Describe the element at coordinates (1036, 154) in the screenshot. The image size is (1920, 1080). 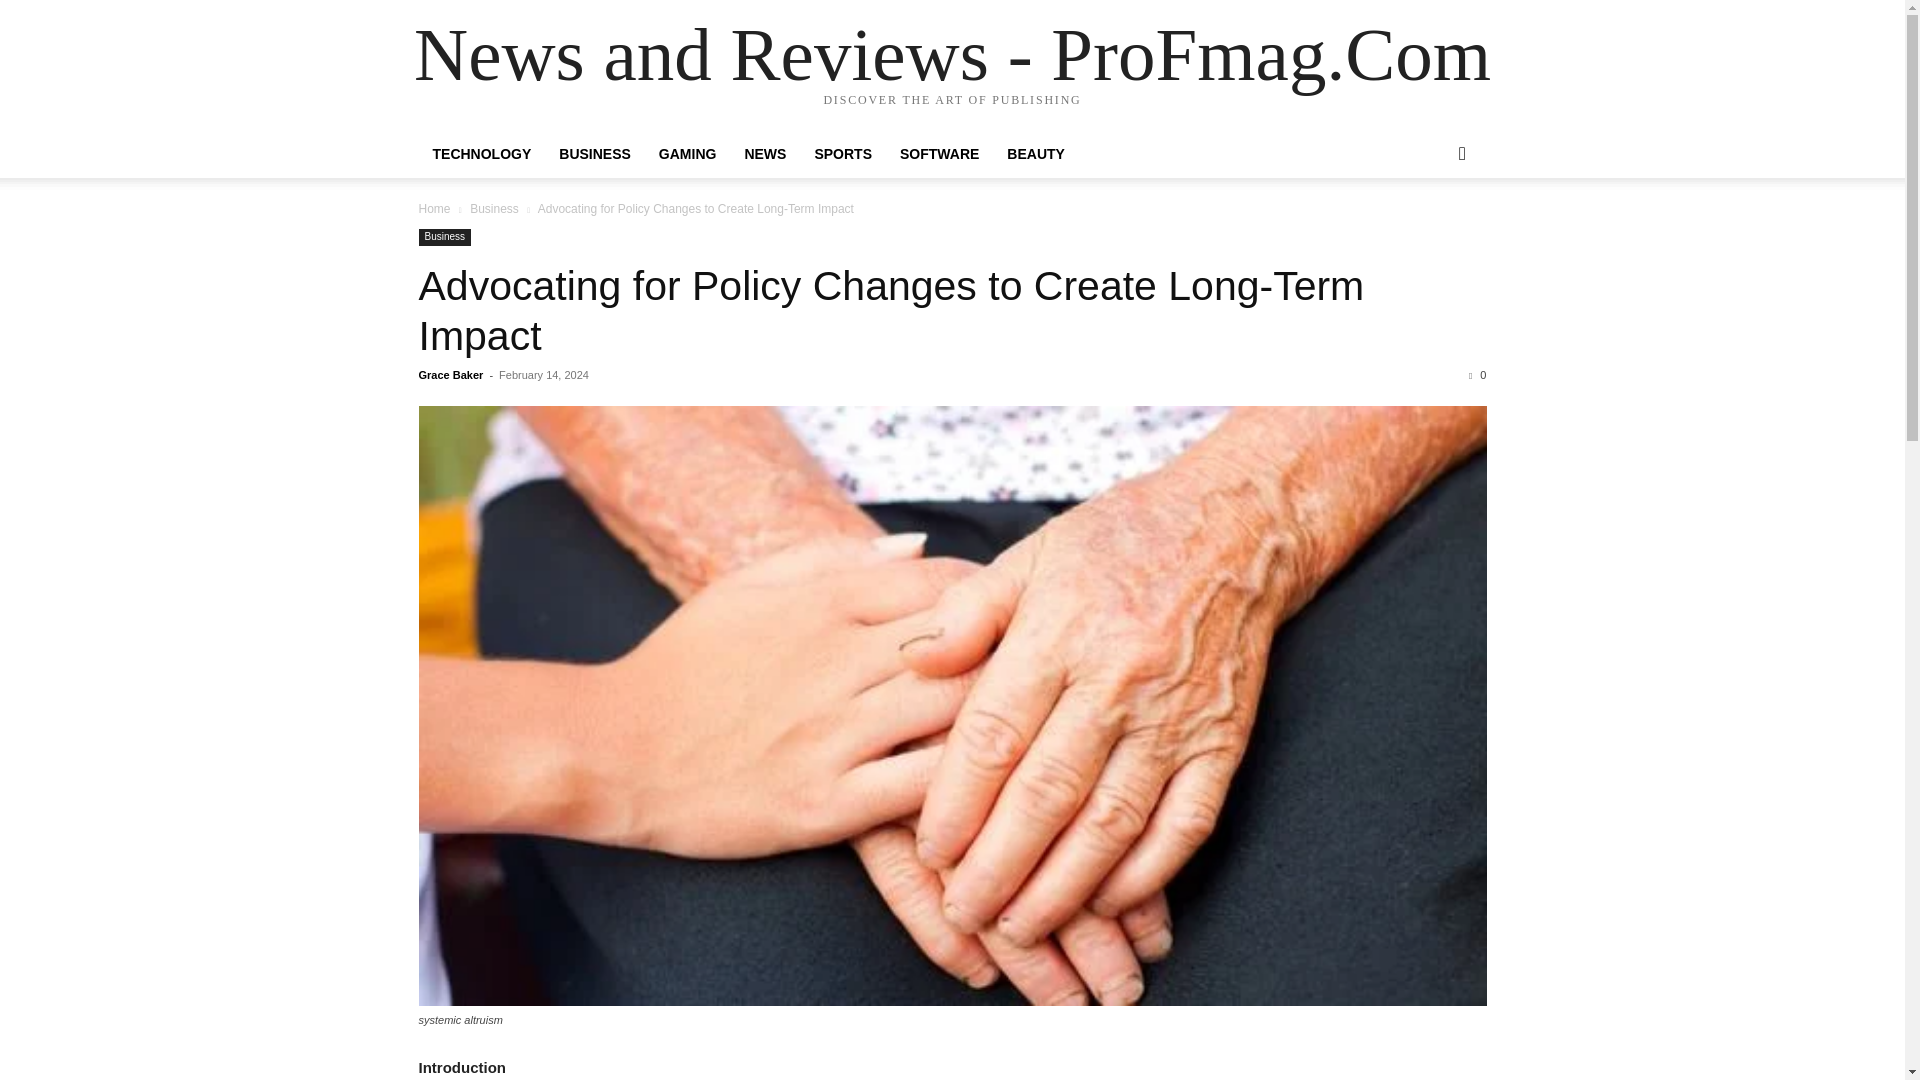
I see `BEAUTY` at that location.